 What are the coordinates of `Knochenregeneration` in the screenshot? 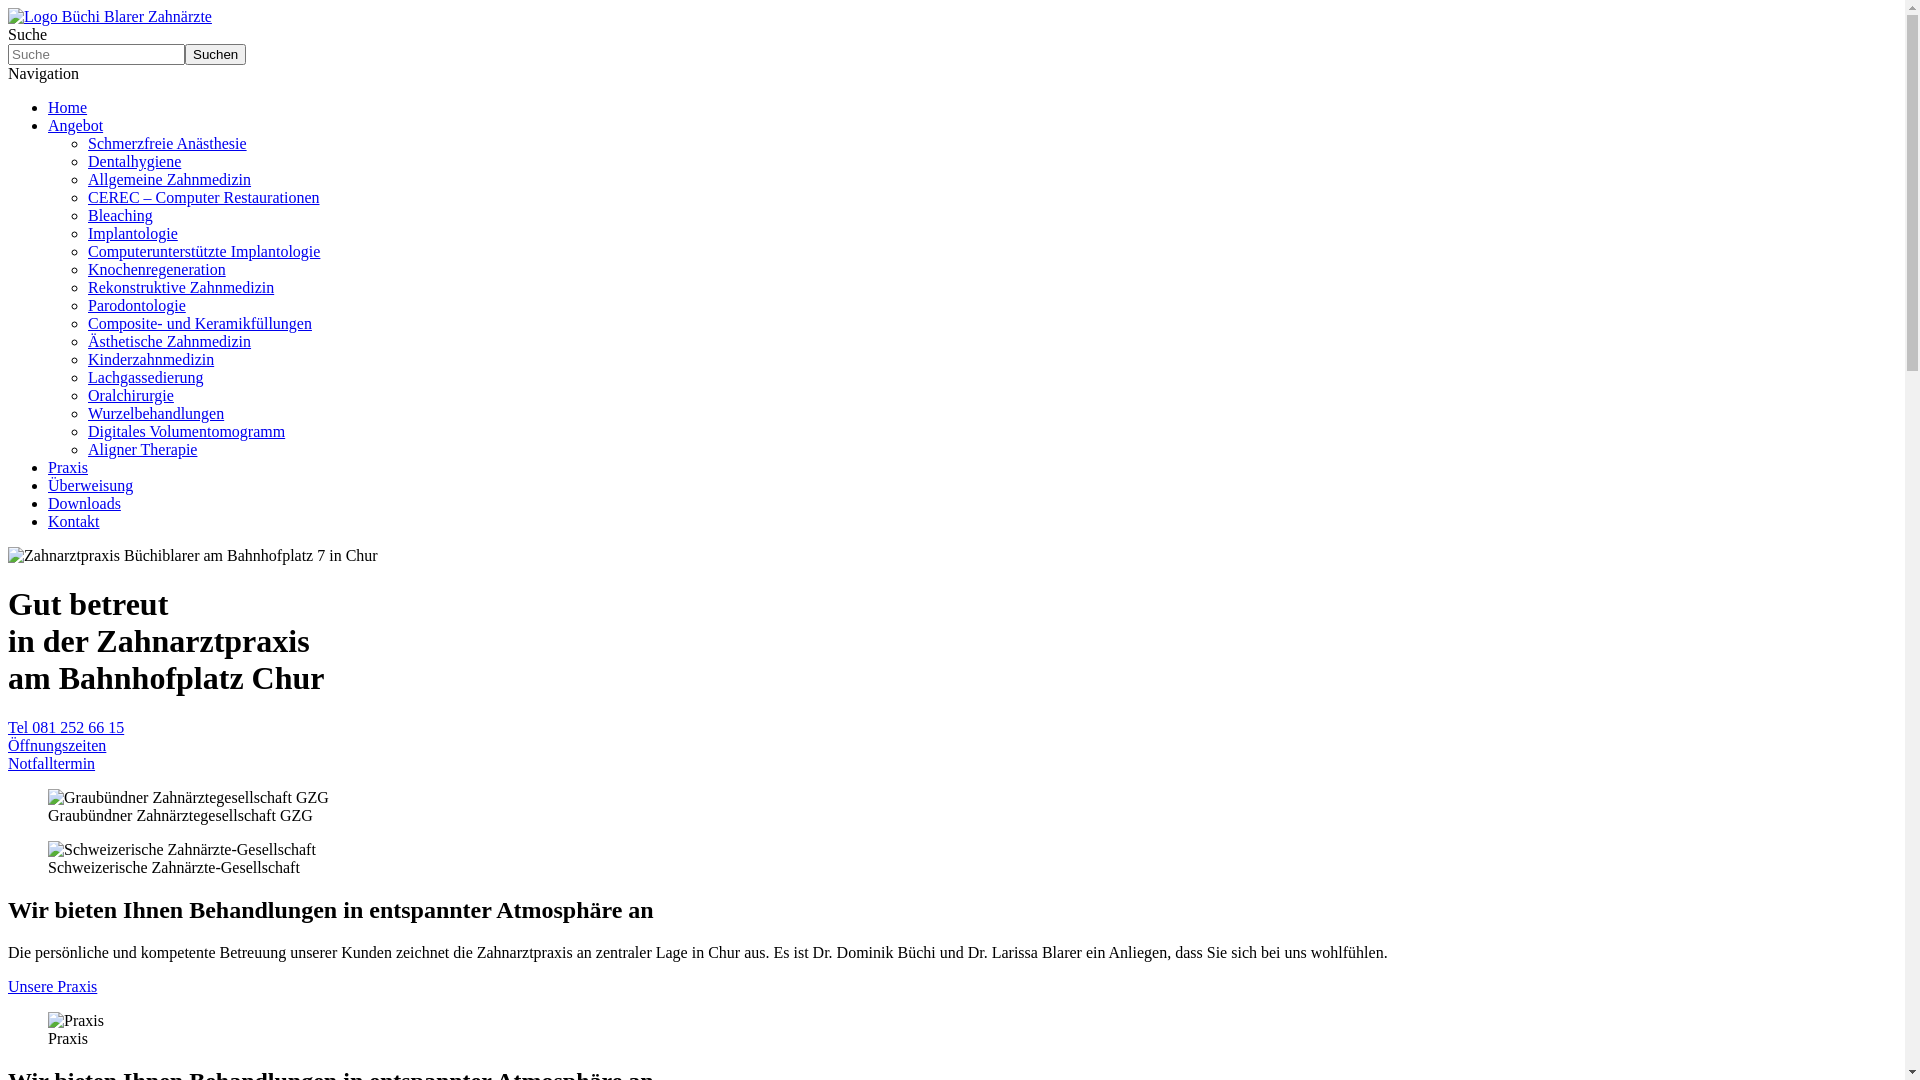 It's located at (157, 270).